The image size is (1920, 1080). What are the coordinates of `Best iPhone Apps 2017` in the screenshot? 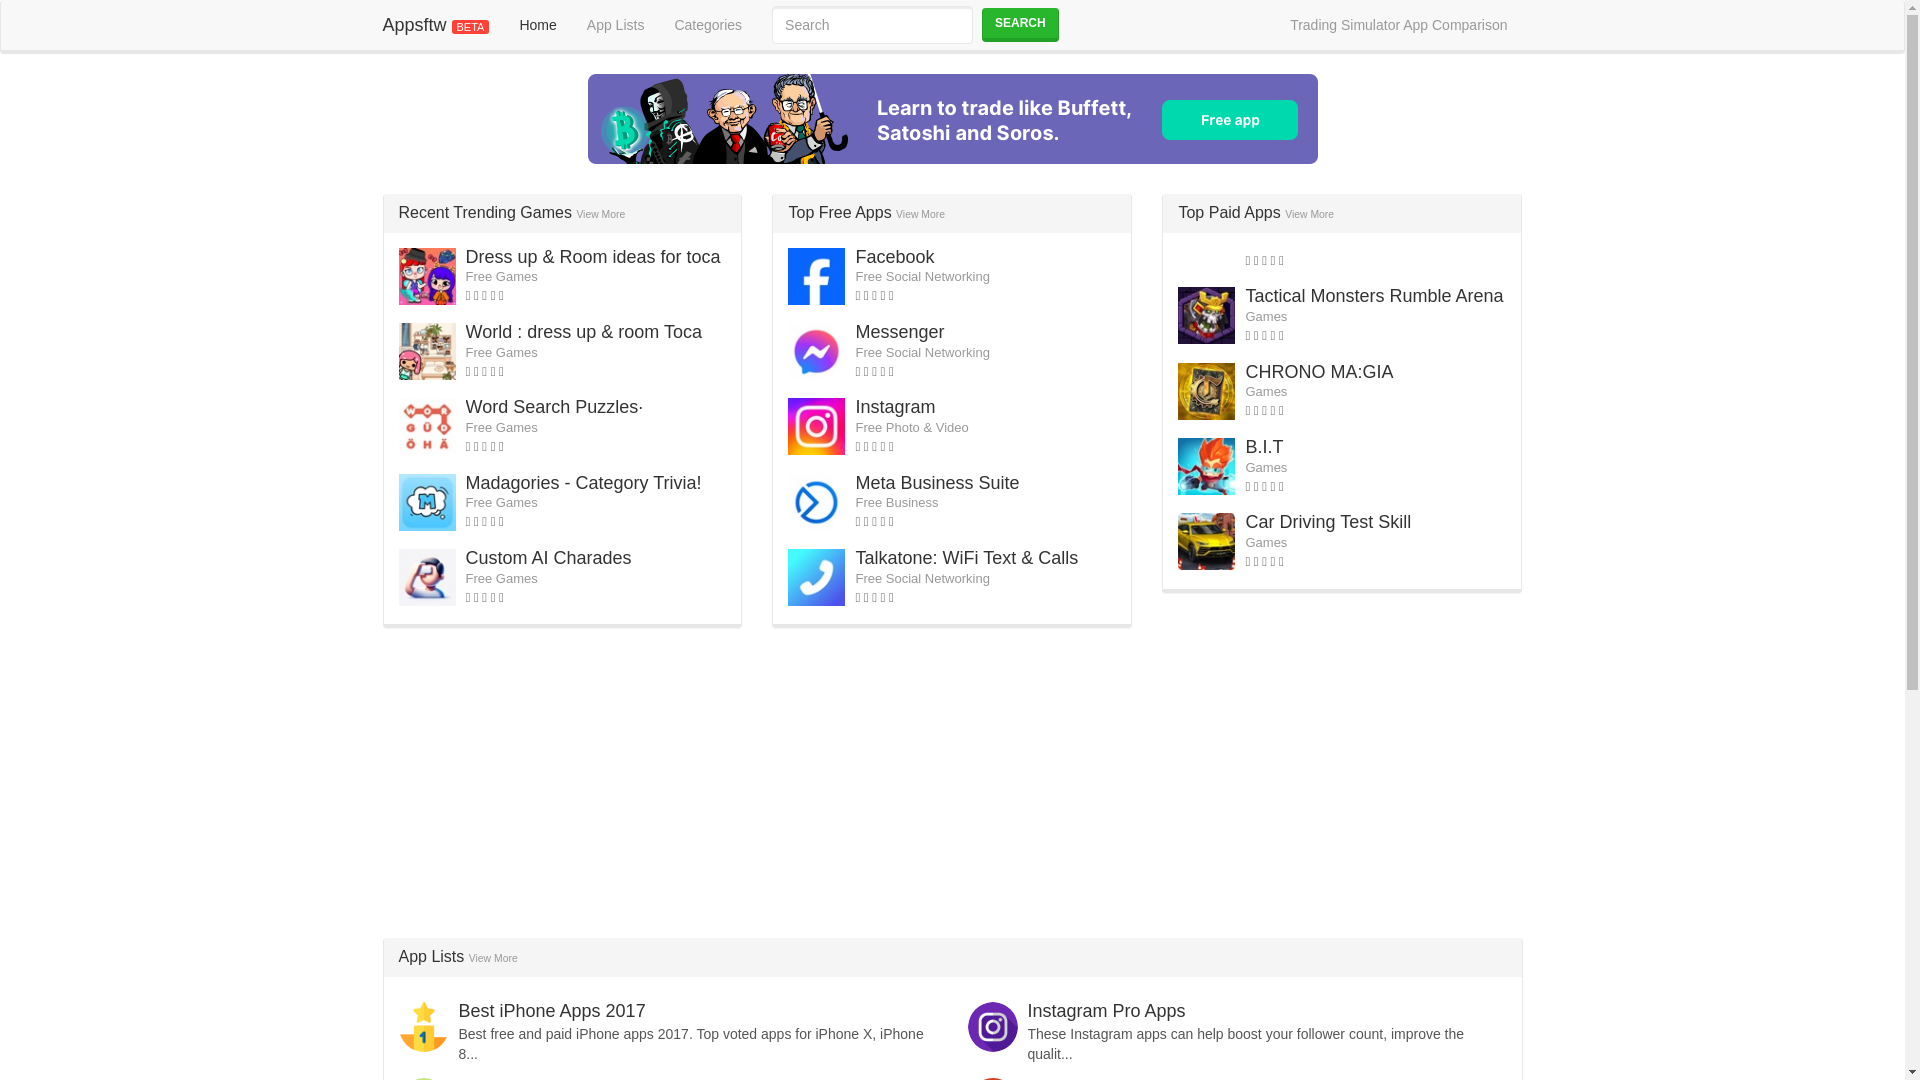 It's located at (552, 1010).